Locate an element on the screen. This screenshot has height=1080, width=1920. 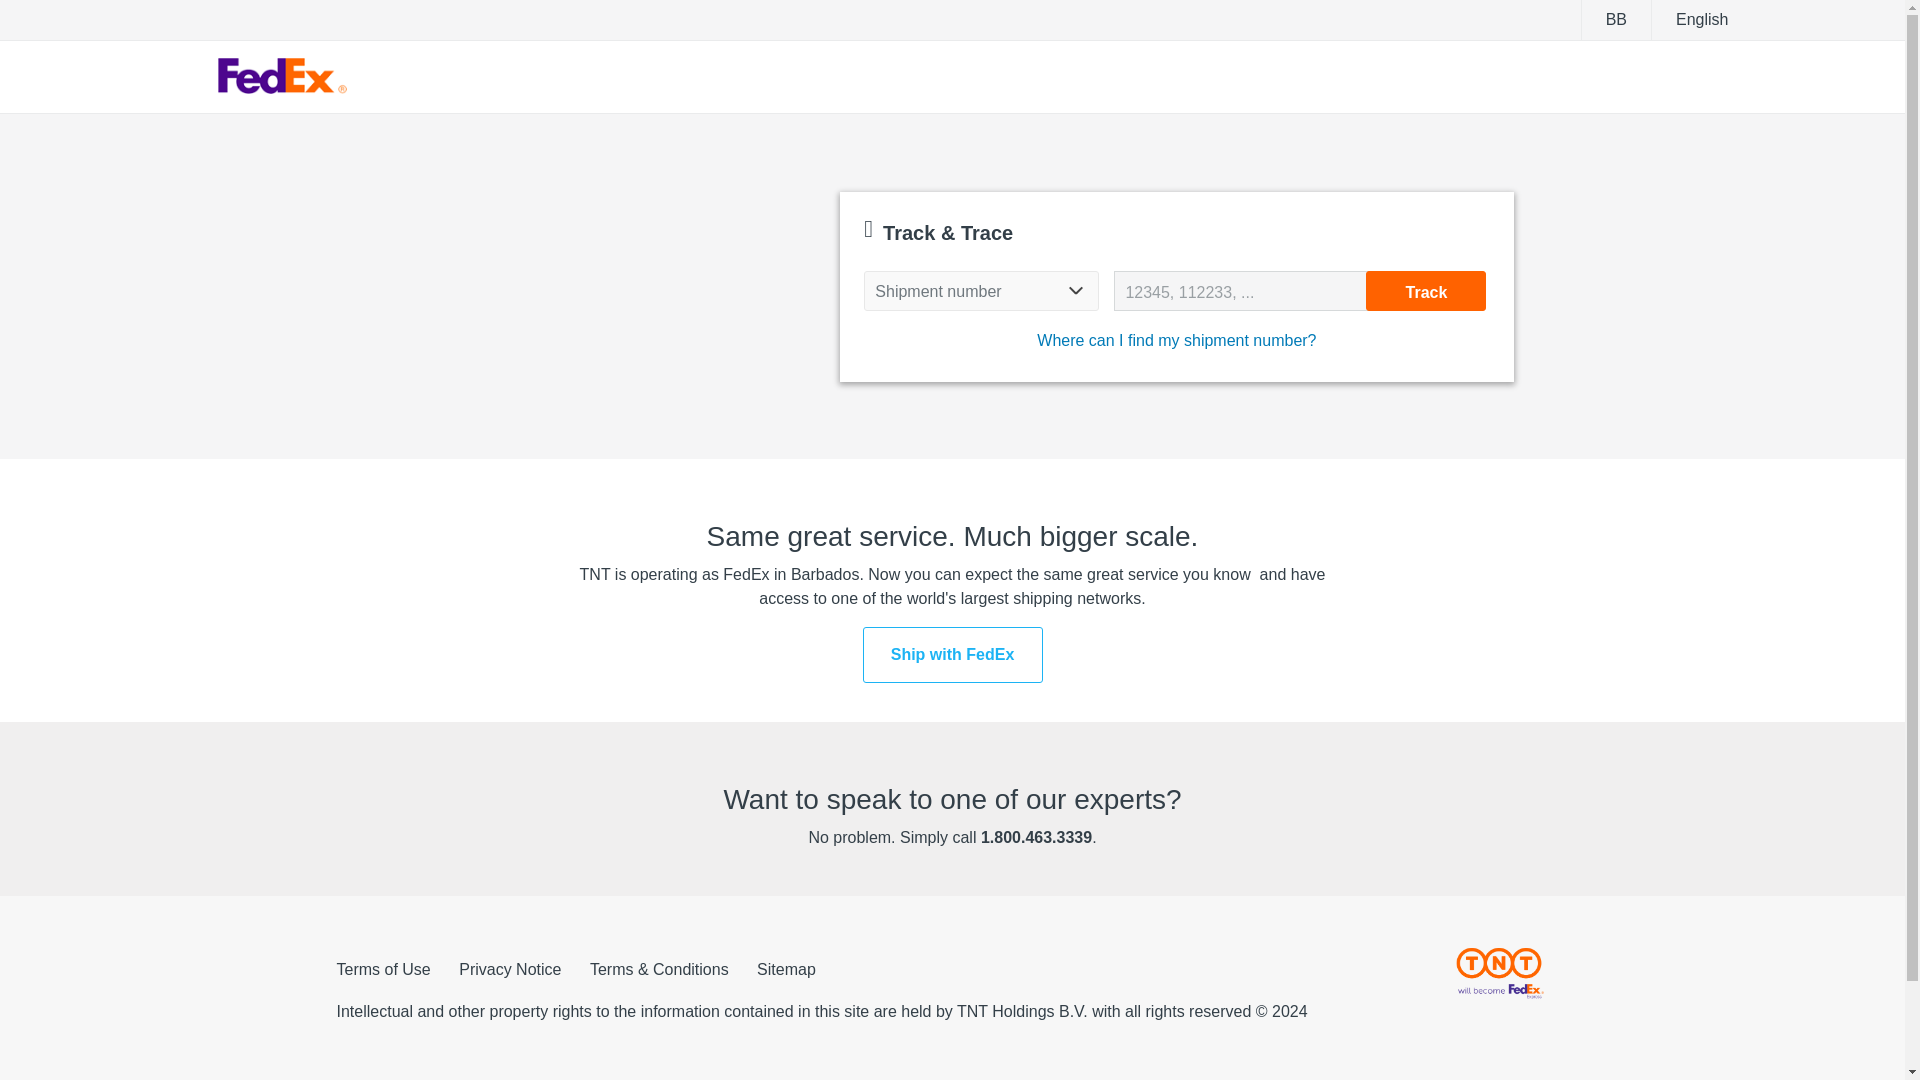
Terms of Use is located at coordinates (383, 970).